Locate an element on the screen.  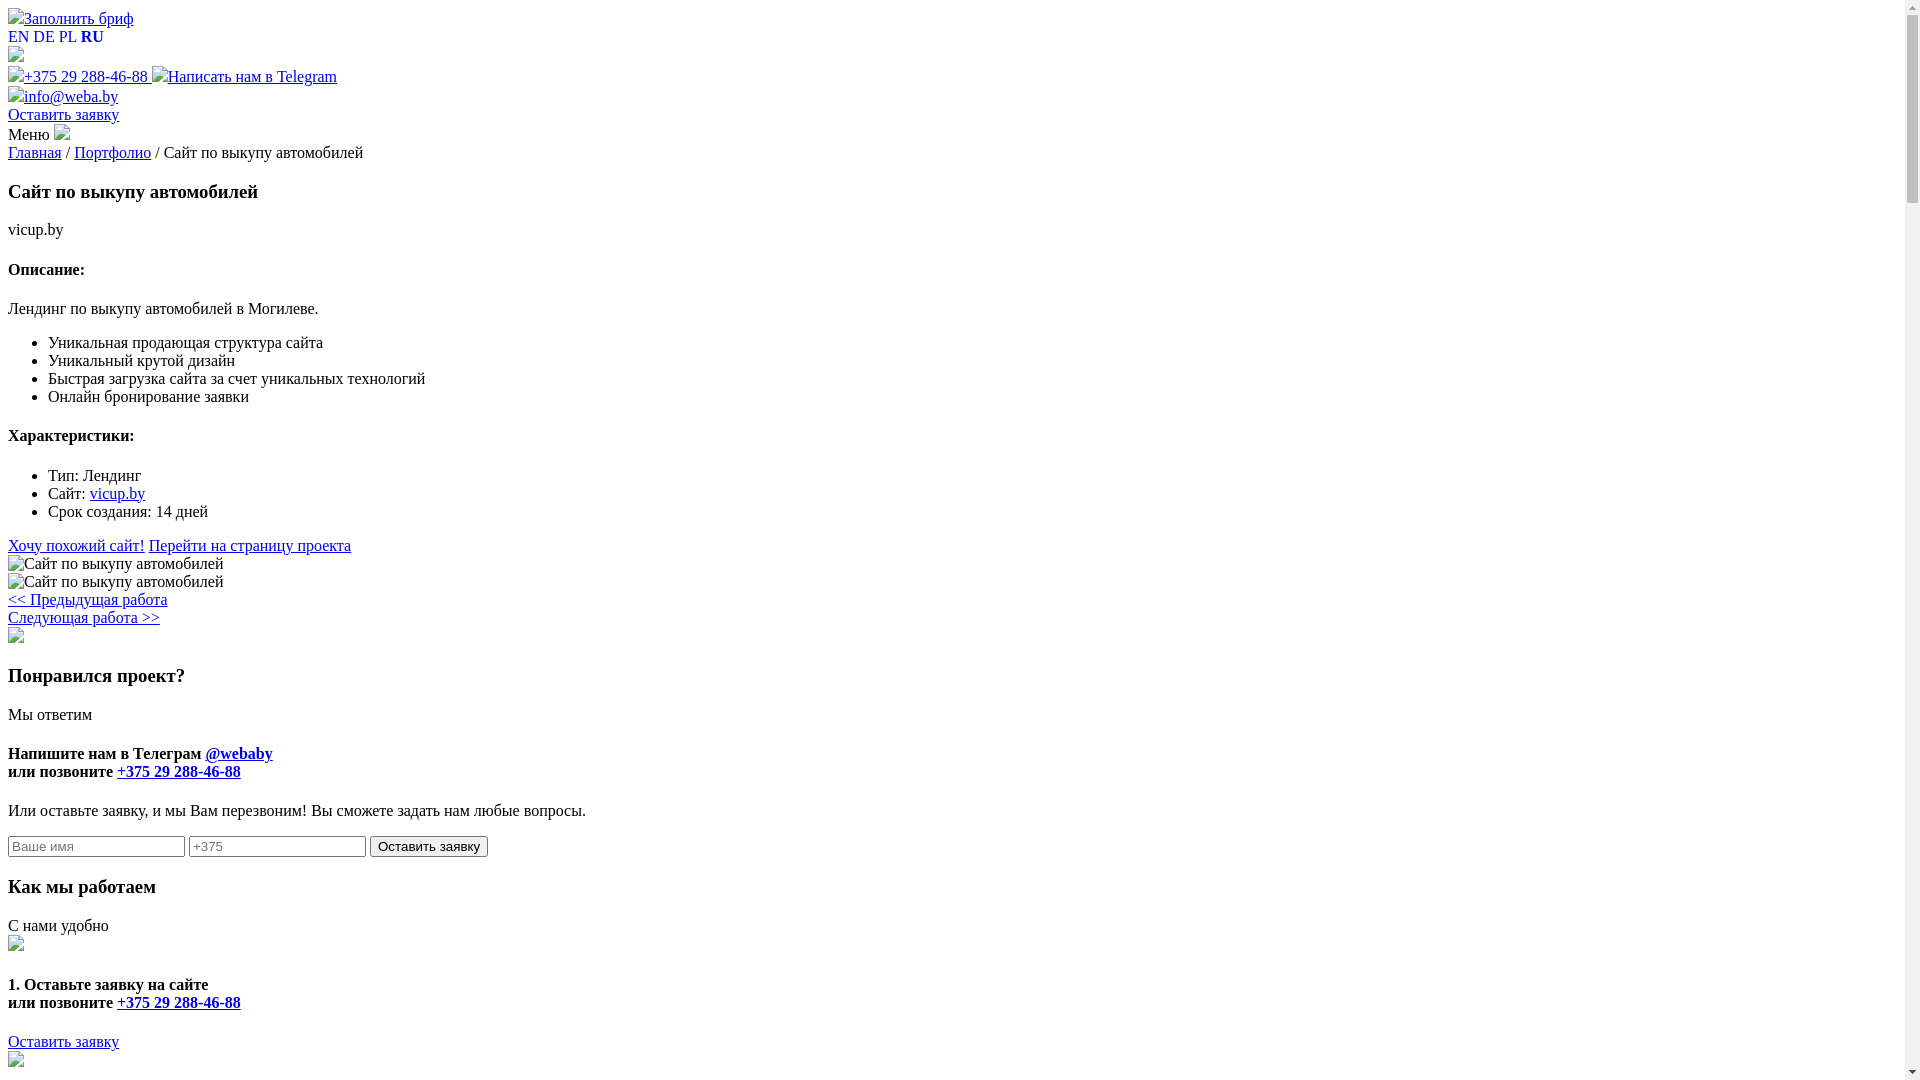
DE is located at coordinates (44, 36).